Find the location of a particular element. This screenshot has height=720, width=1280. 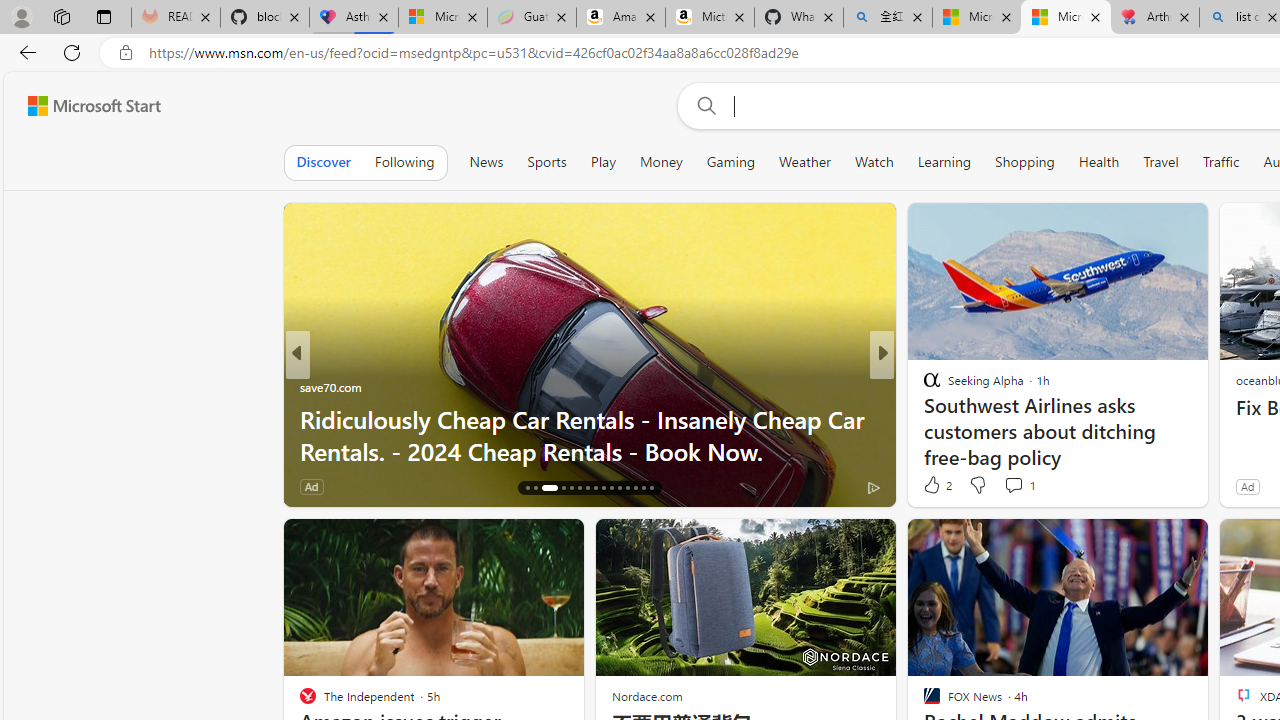

SB Nation is located at coordinates (923, 386).